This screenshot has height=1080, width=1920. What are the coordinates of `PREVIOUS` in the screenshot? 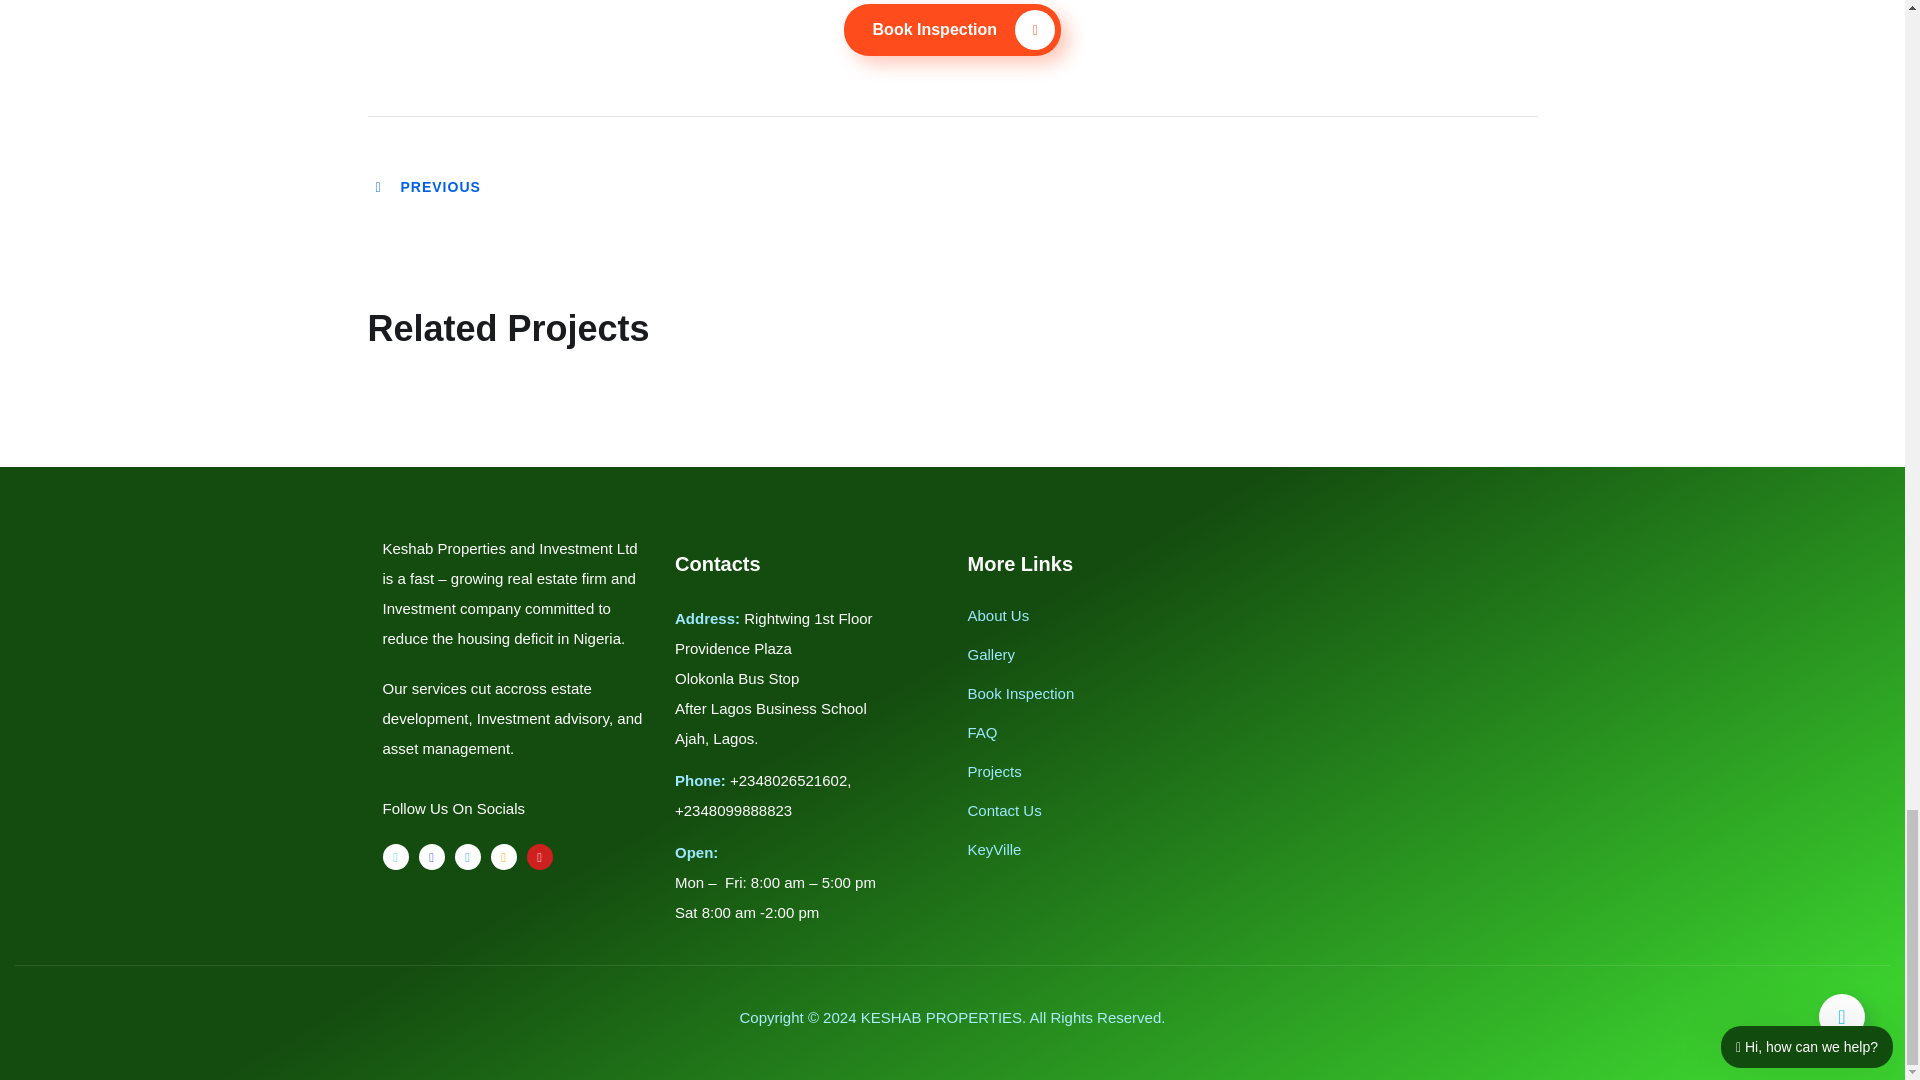 It's located at (426, 187).